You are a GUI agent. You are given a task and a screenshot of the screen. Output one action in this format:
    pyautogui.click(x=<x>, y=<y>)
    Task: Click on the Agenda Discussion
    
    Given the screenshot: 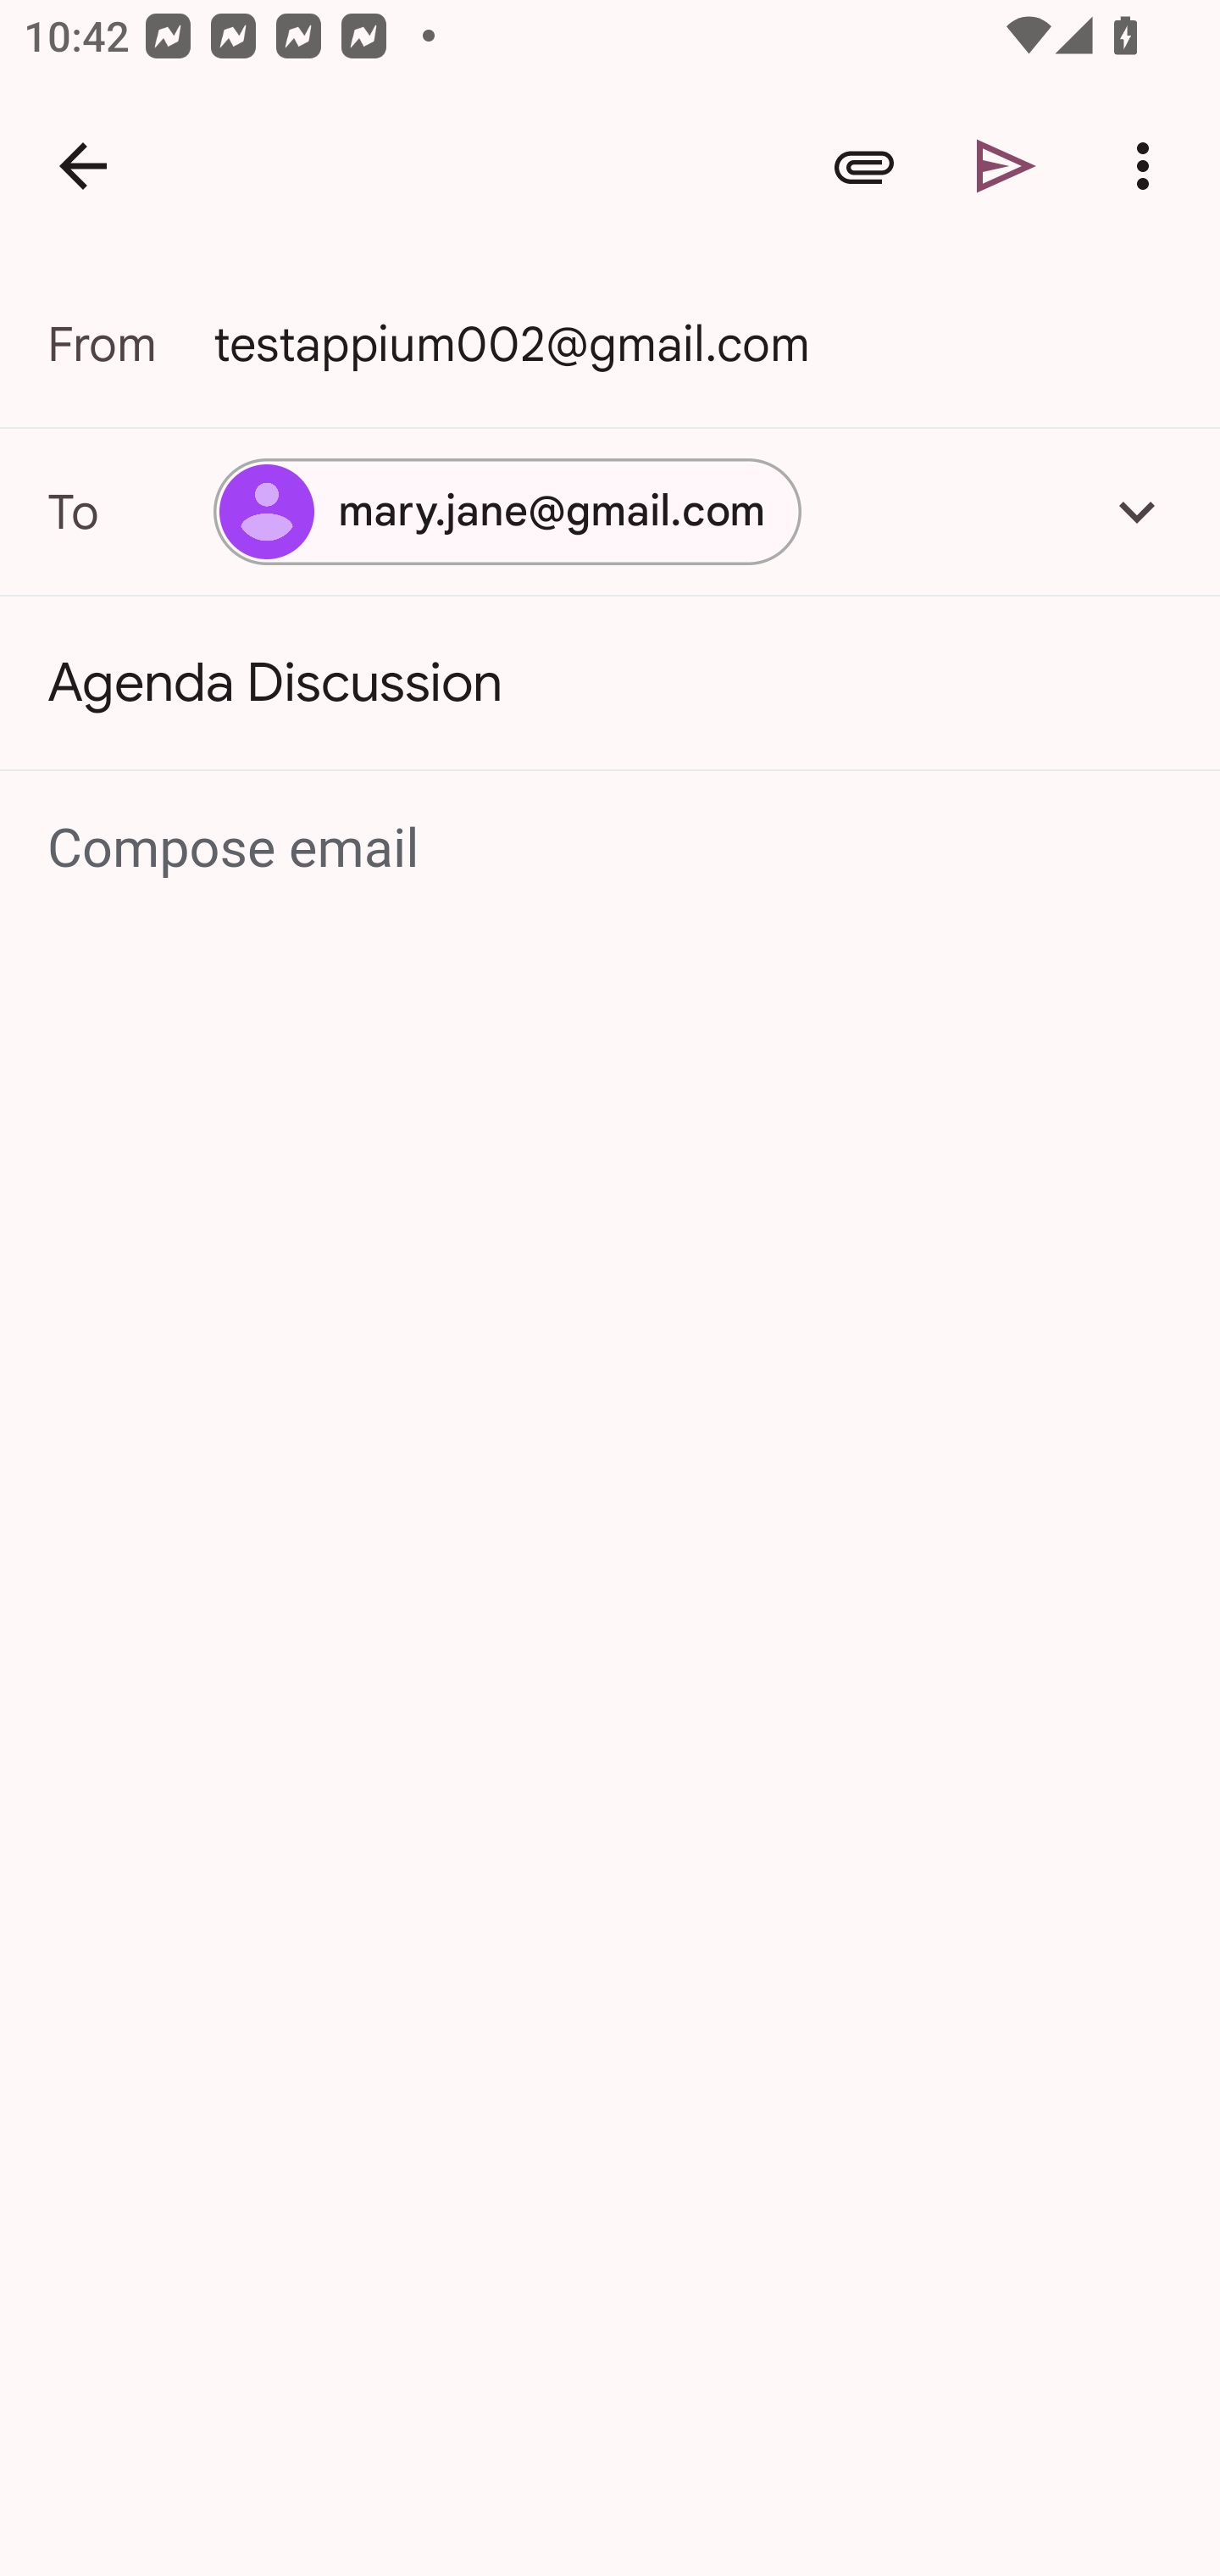 What is the action you would take?
    pyautogui.click(x=610, y=683)
    